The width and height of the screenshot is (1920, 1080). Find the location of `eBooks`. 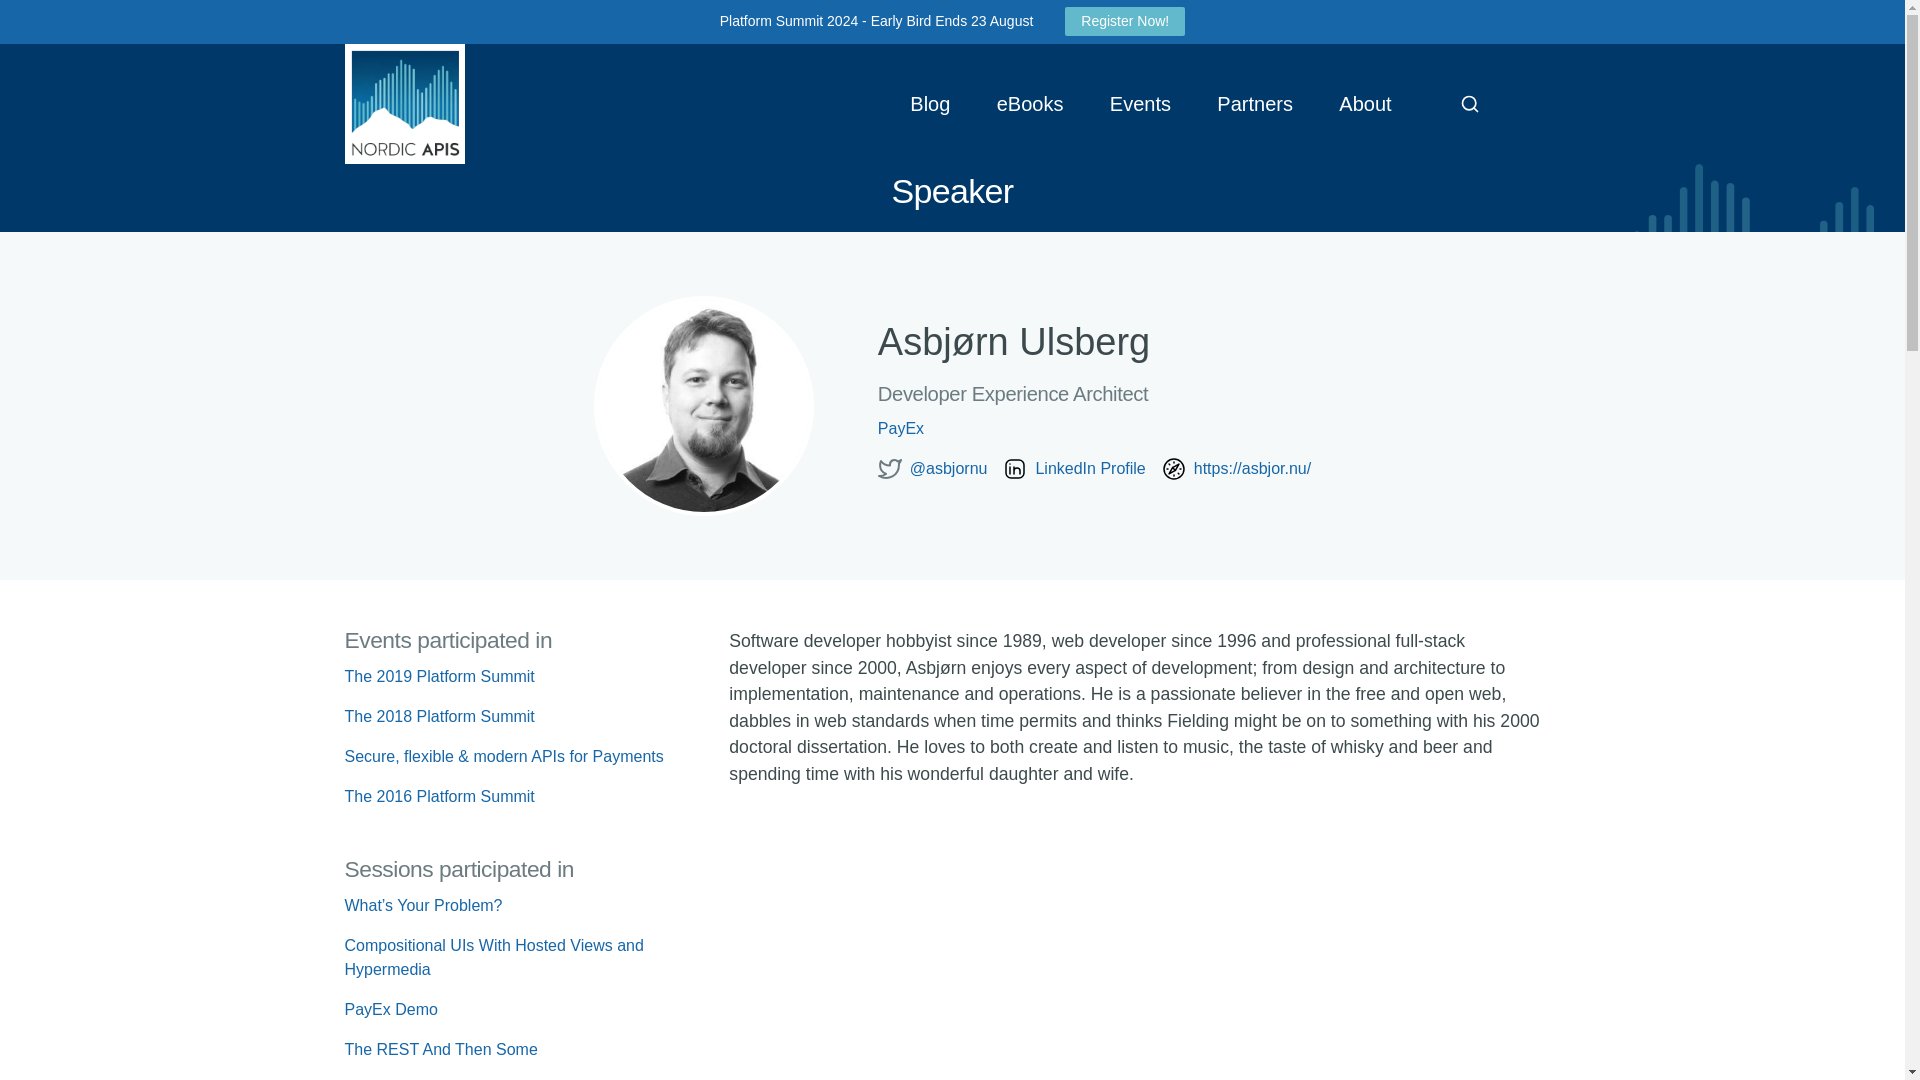

eBooks is located at coordinates (1030, 104).